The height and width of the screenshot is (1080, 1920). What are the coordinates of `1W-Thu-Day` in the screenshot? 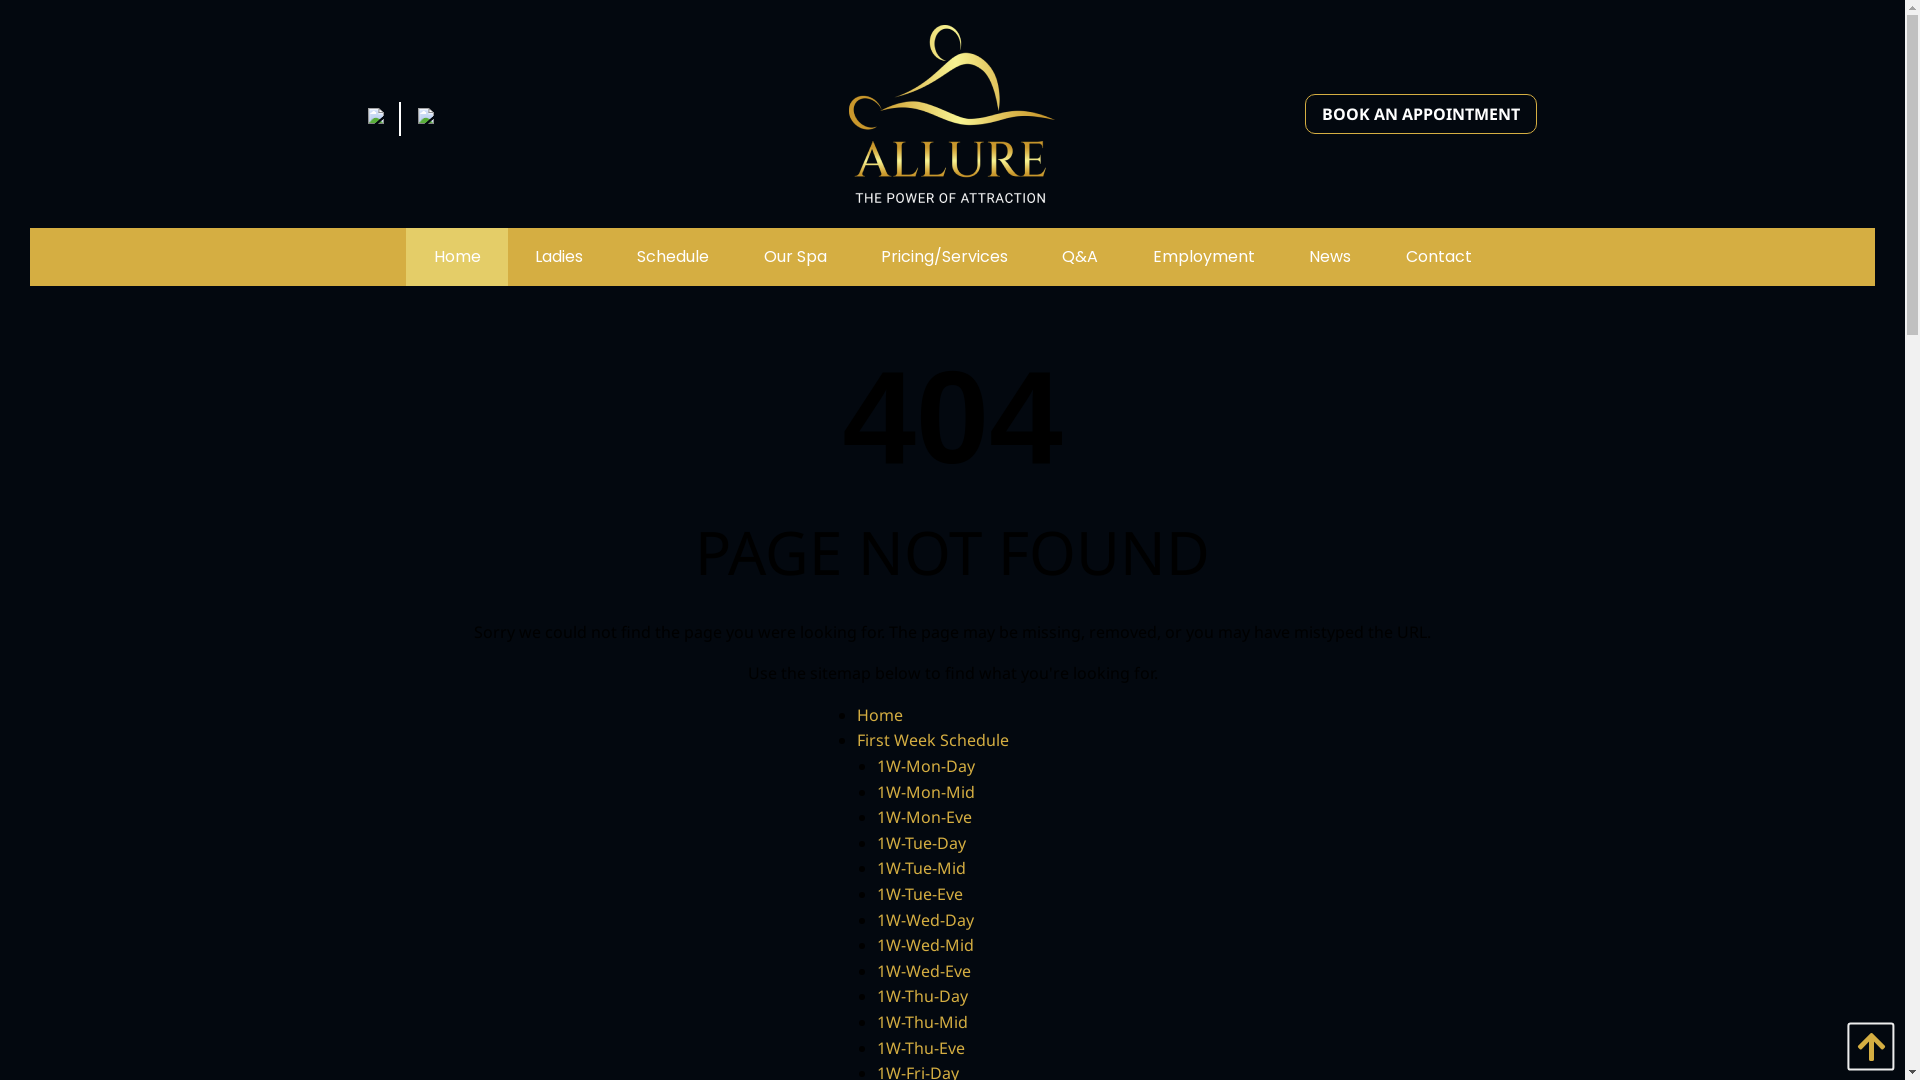 It's located at (922, 996).